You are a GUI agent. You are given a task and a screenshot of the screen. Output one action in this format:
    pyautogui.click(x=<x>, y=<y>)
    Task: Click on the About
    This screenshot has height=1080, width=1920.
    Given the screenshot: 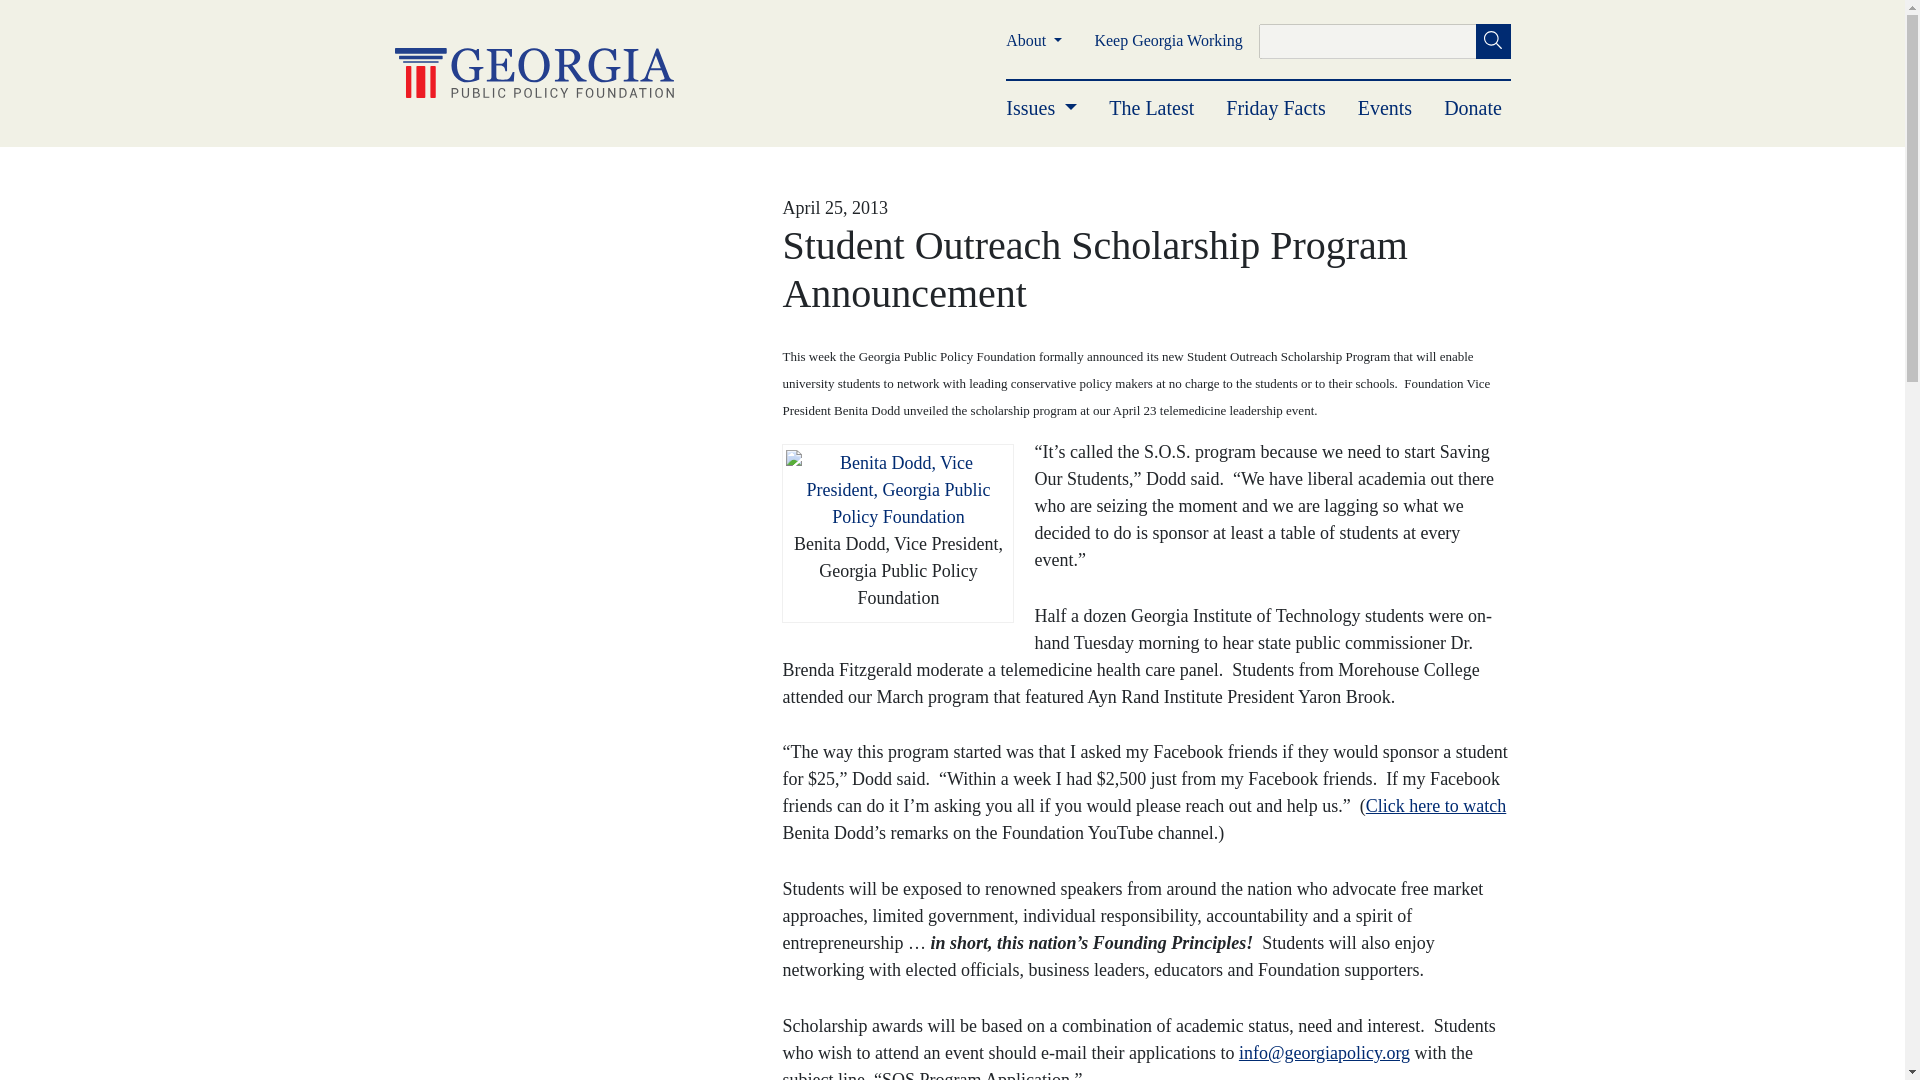 What is the action you would take?
    pyautogui.click(x=1034, y=40)
    